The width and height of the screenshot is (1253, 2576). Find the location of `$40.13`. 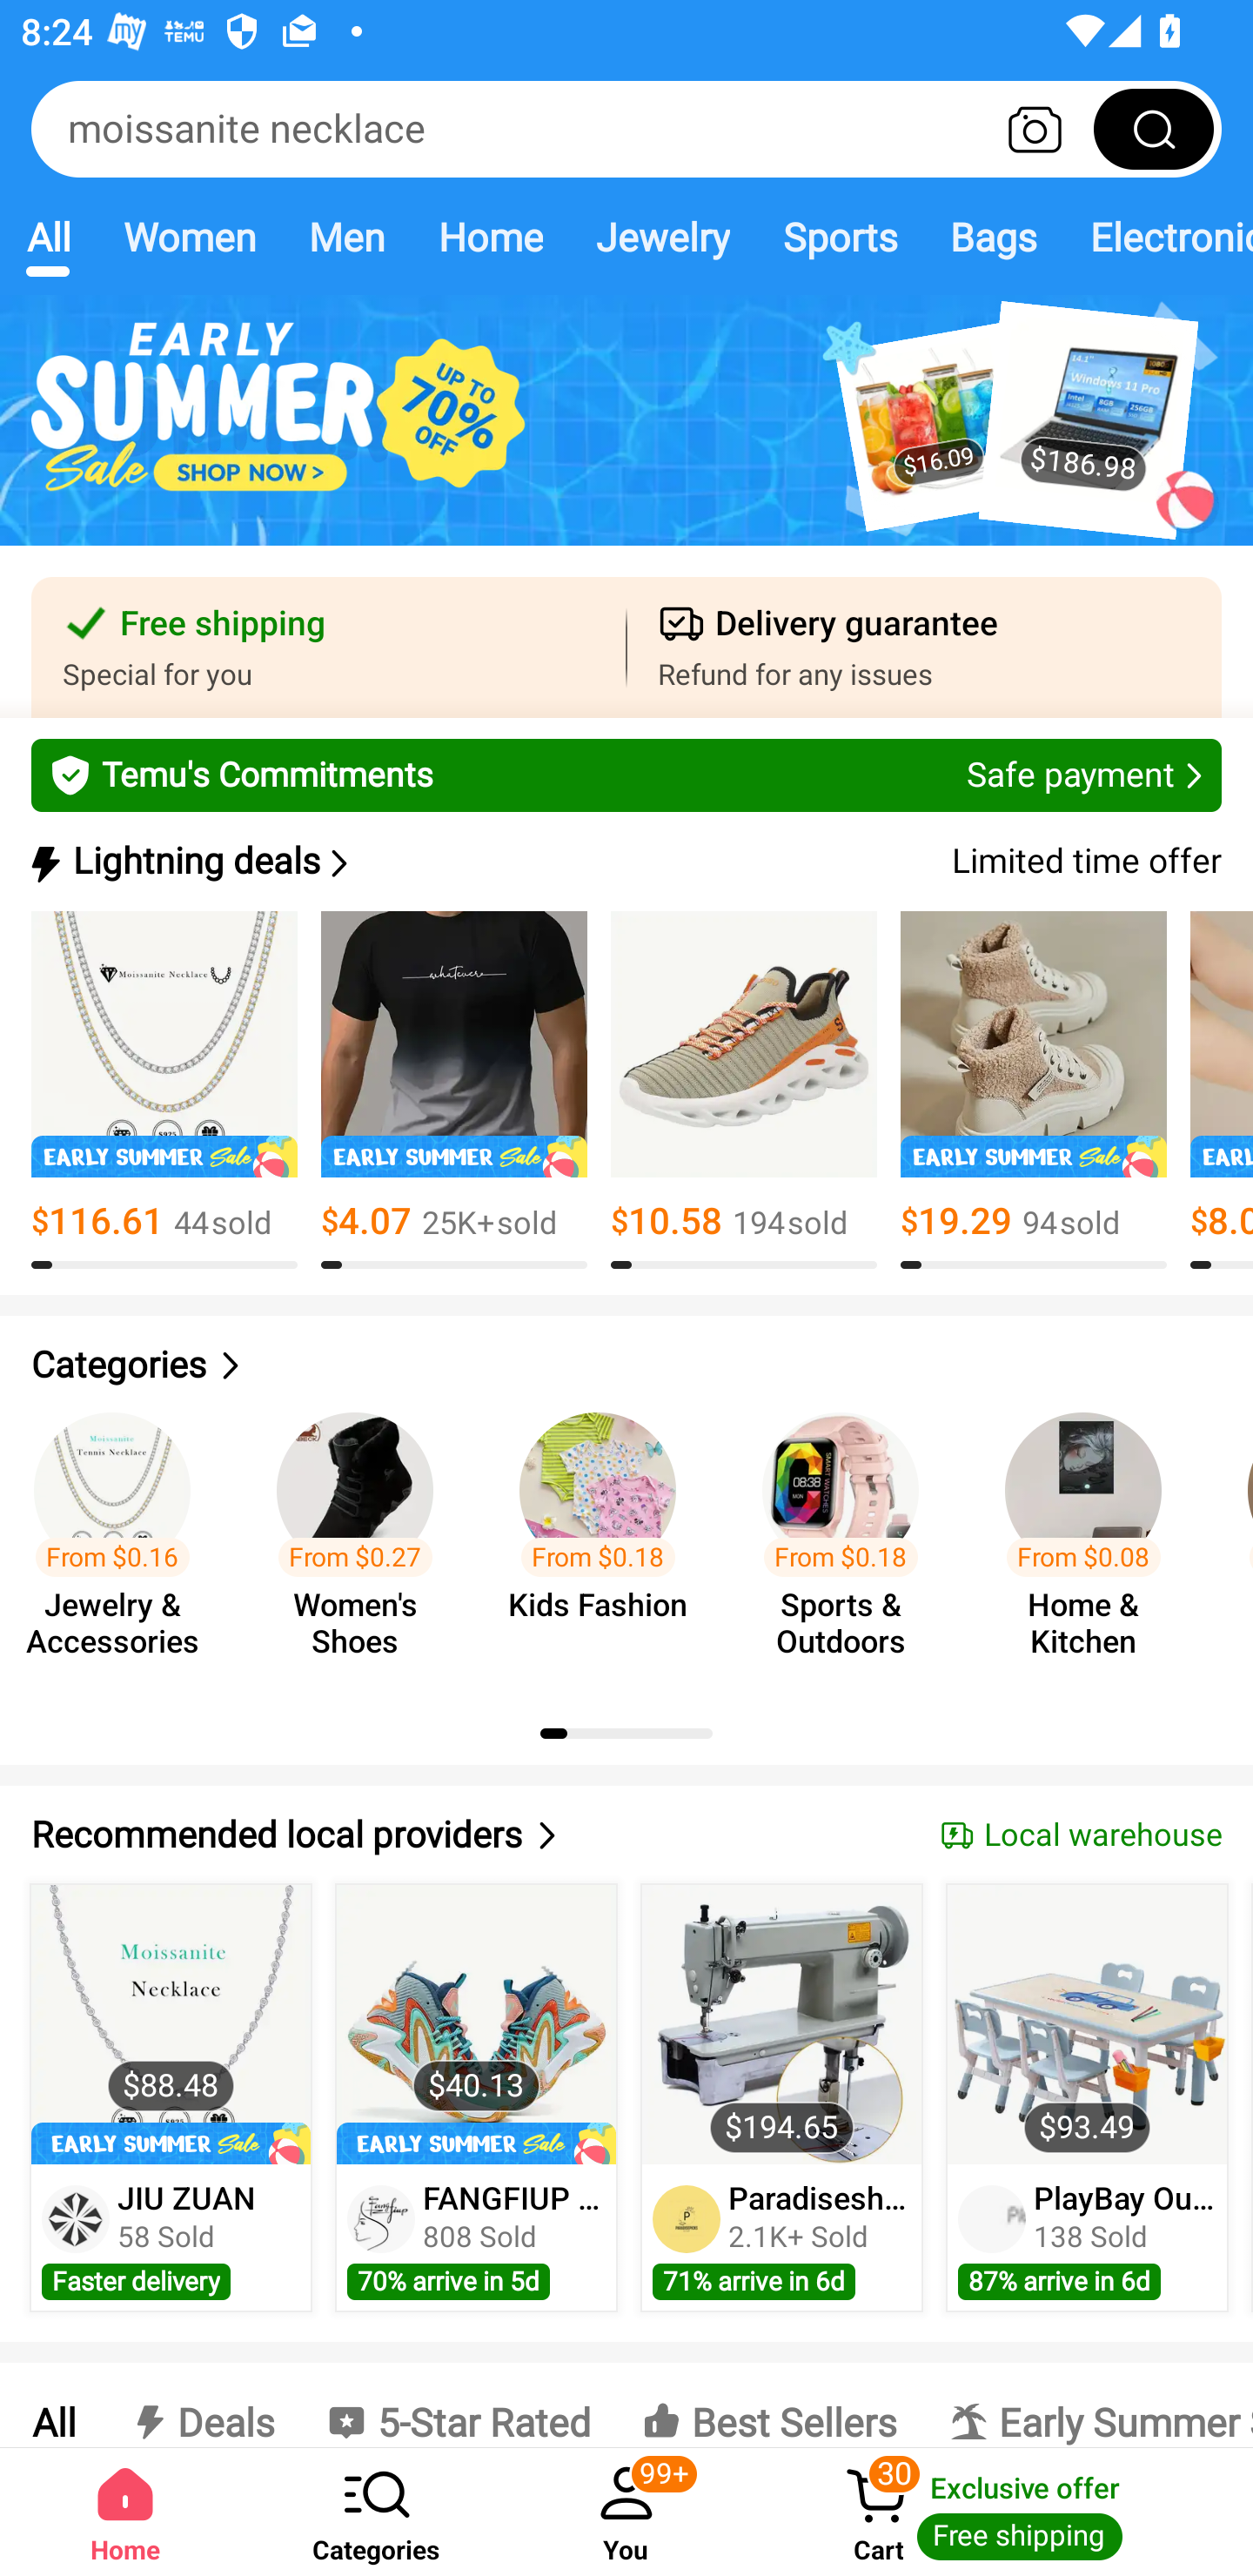

$40.13 is located at coordinates (477, 2024).